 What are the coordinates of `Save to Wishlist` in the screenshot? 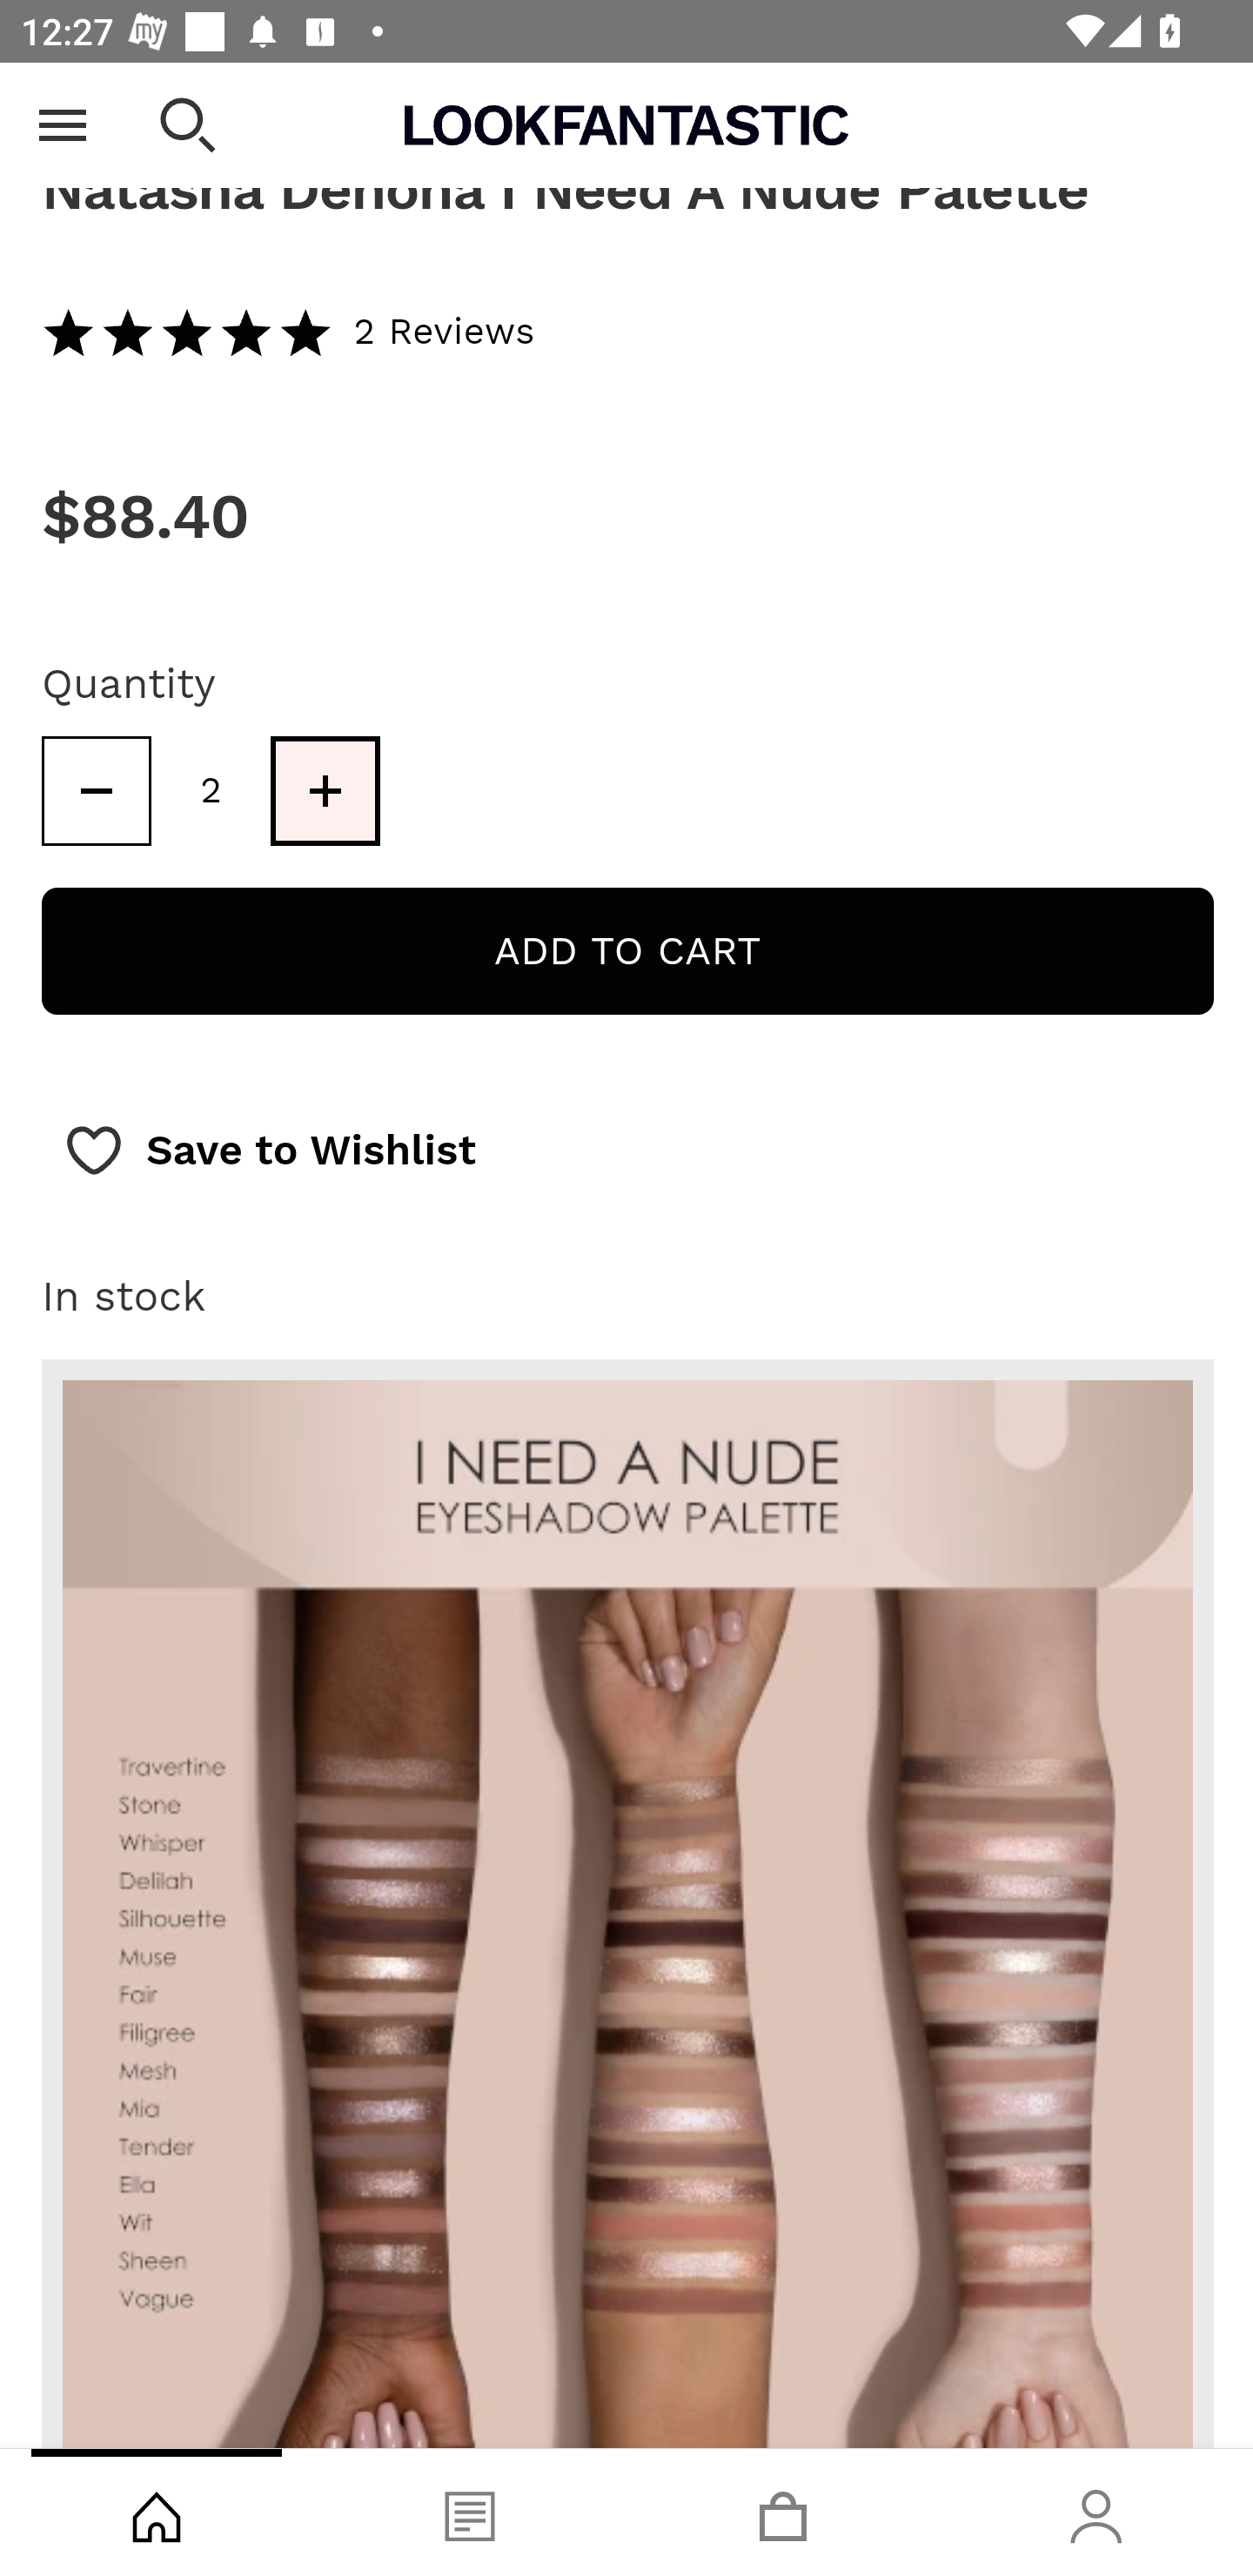 It's located at (270, 1152).